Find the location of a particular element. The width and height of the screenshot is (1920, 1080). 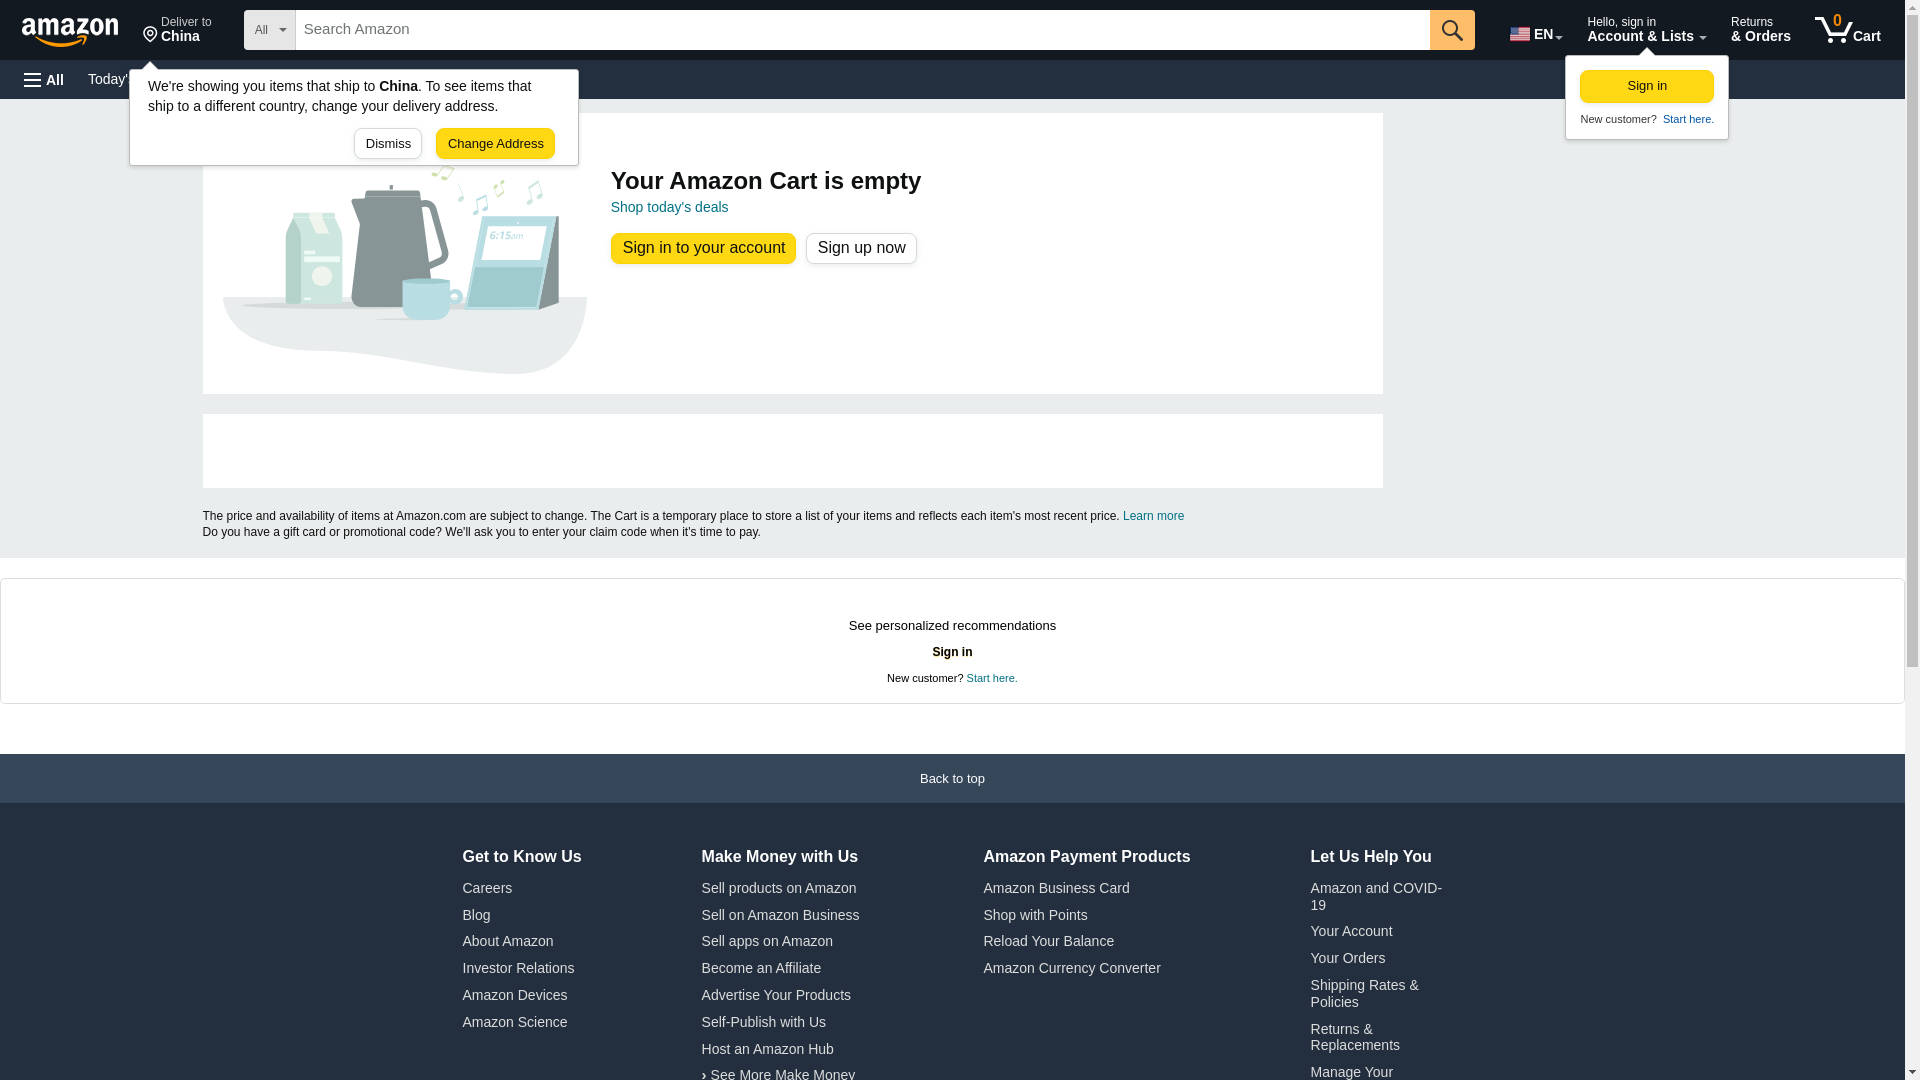

Registry is located at coordinates (1452, 29).